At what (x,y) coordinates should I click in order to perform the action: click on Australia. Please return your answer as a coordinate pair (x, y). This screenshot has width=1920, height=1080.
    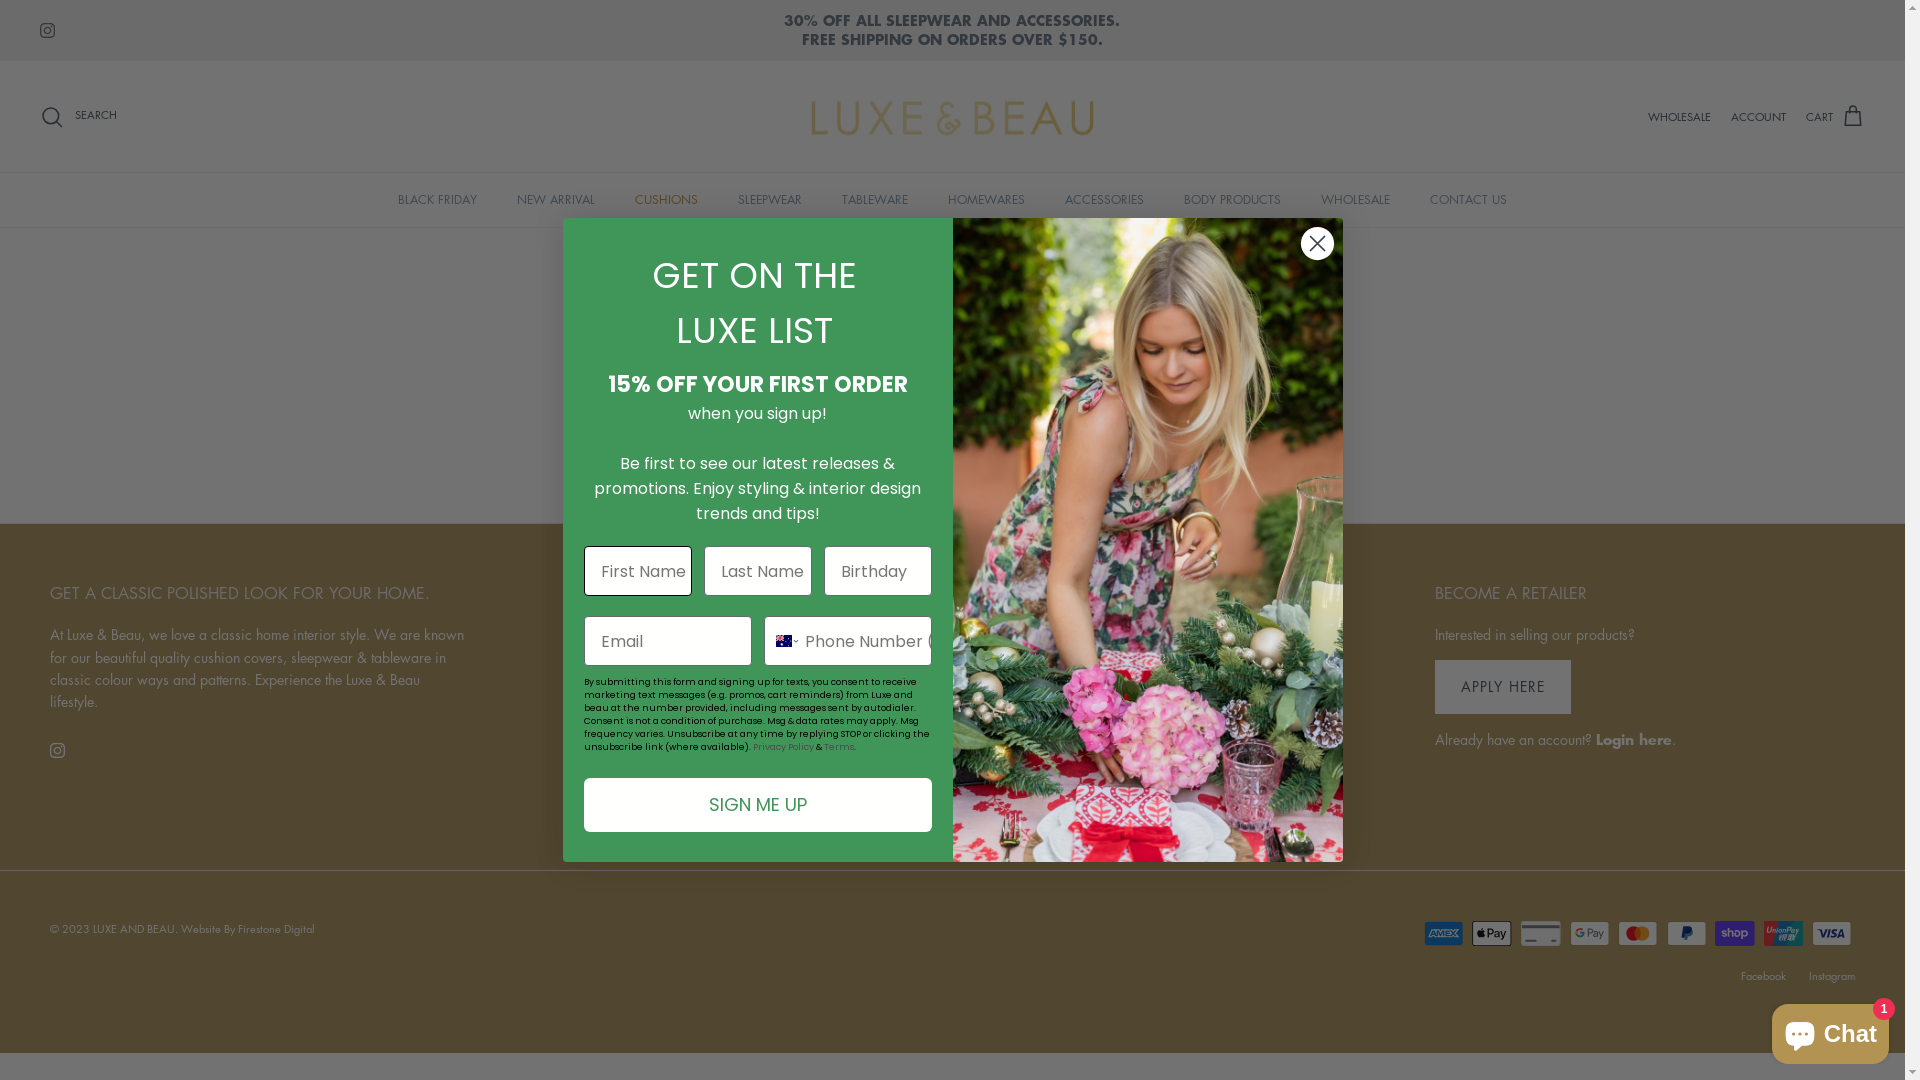
    Looking at the image, I should click on (784, 641).